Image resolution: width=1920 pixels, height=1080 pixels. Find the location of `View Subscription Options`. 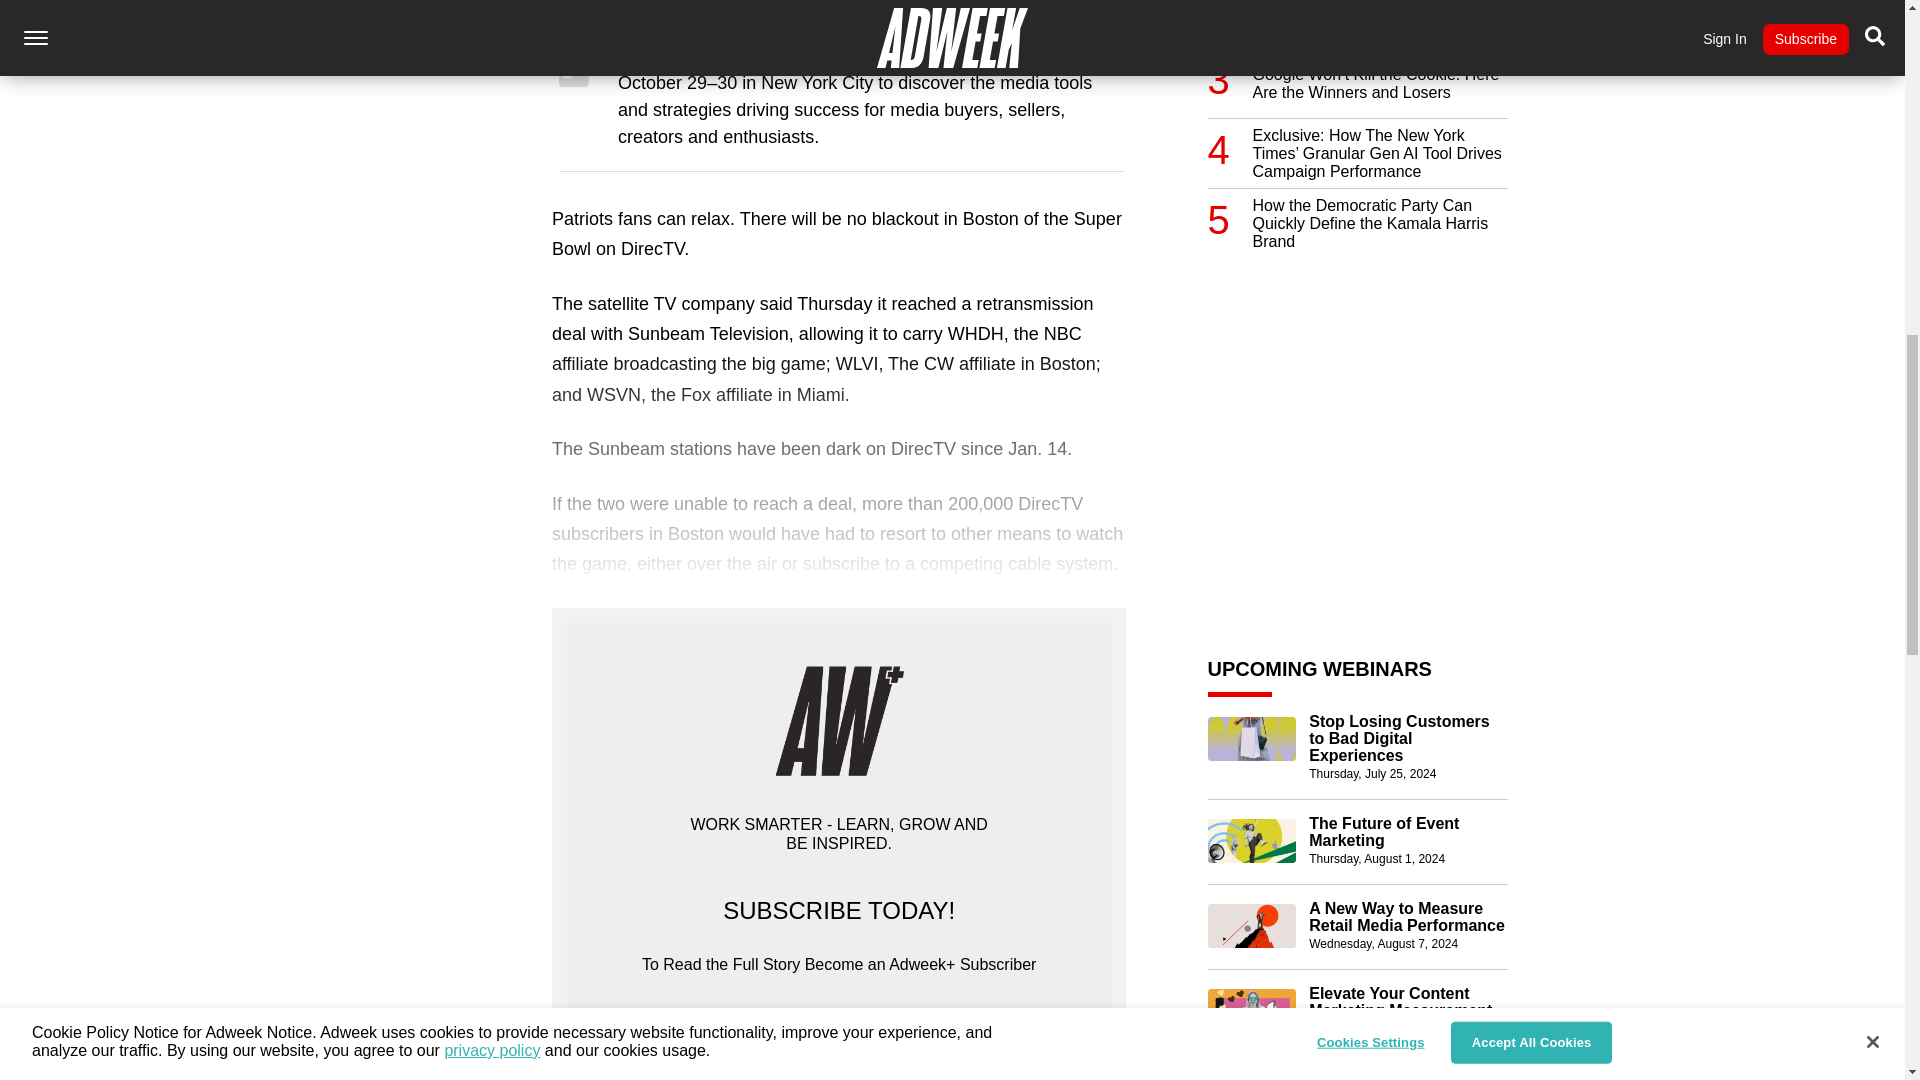

View Subscription Options is located at coordinates (838, 1046).